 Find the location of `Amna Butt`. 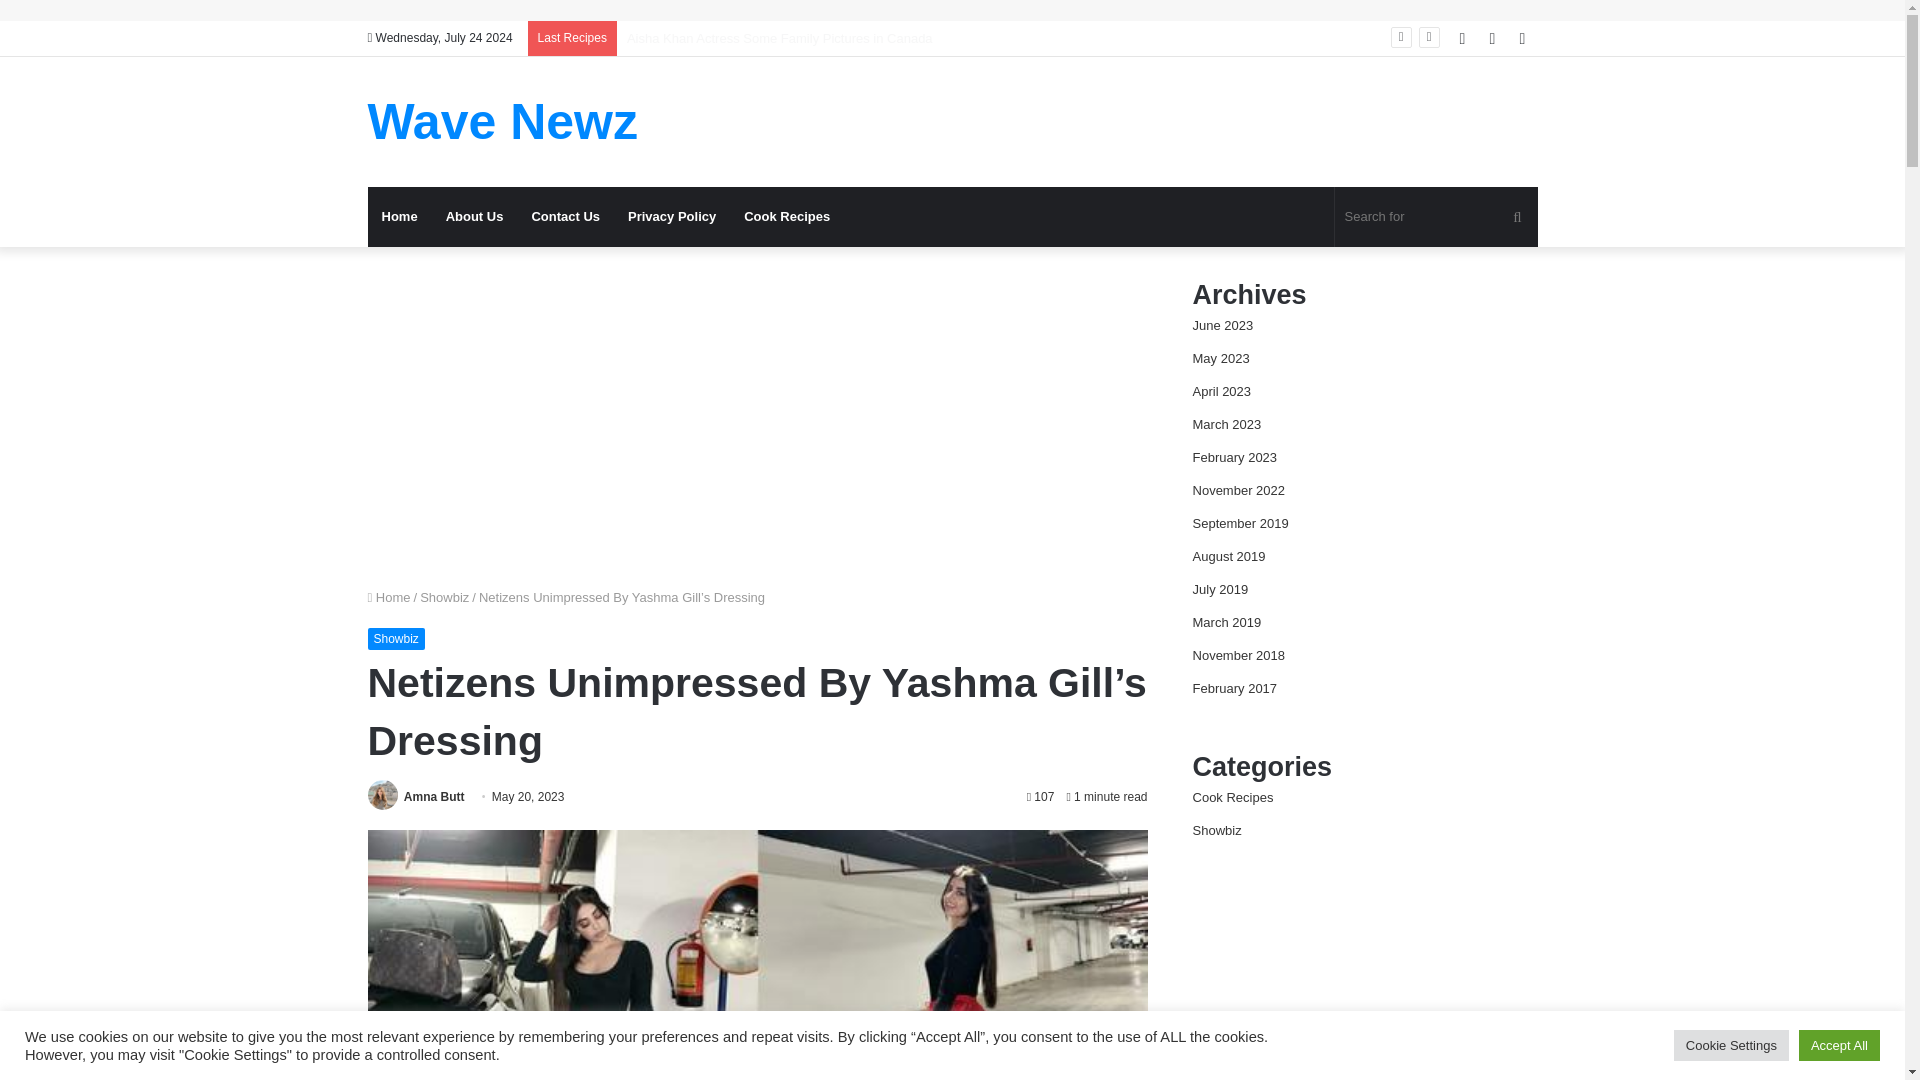

Amna Butt is located at coordinates (434, 796).